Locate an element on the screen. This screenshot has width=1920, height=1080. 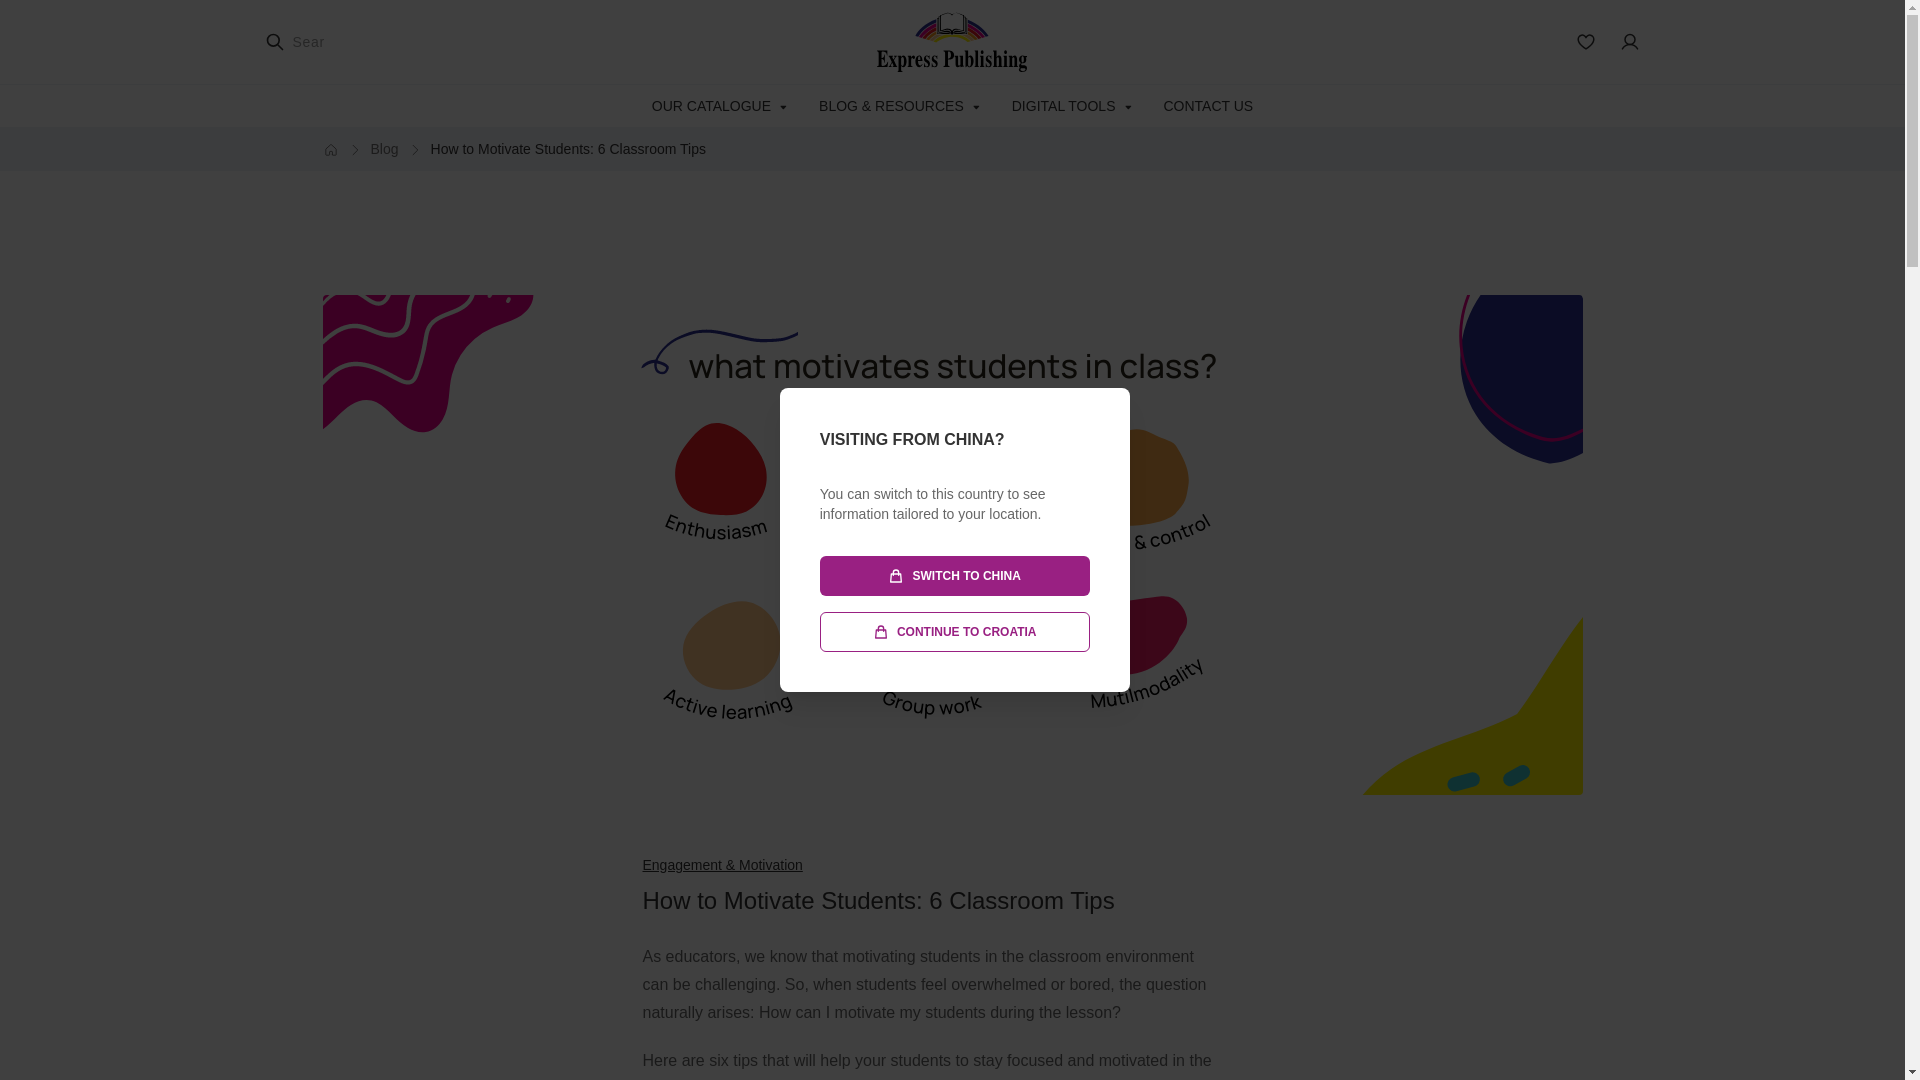
OUR CATALOGUE is located at coordinates (720, 106).